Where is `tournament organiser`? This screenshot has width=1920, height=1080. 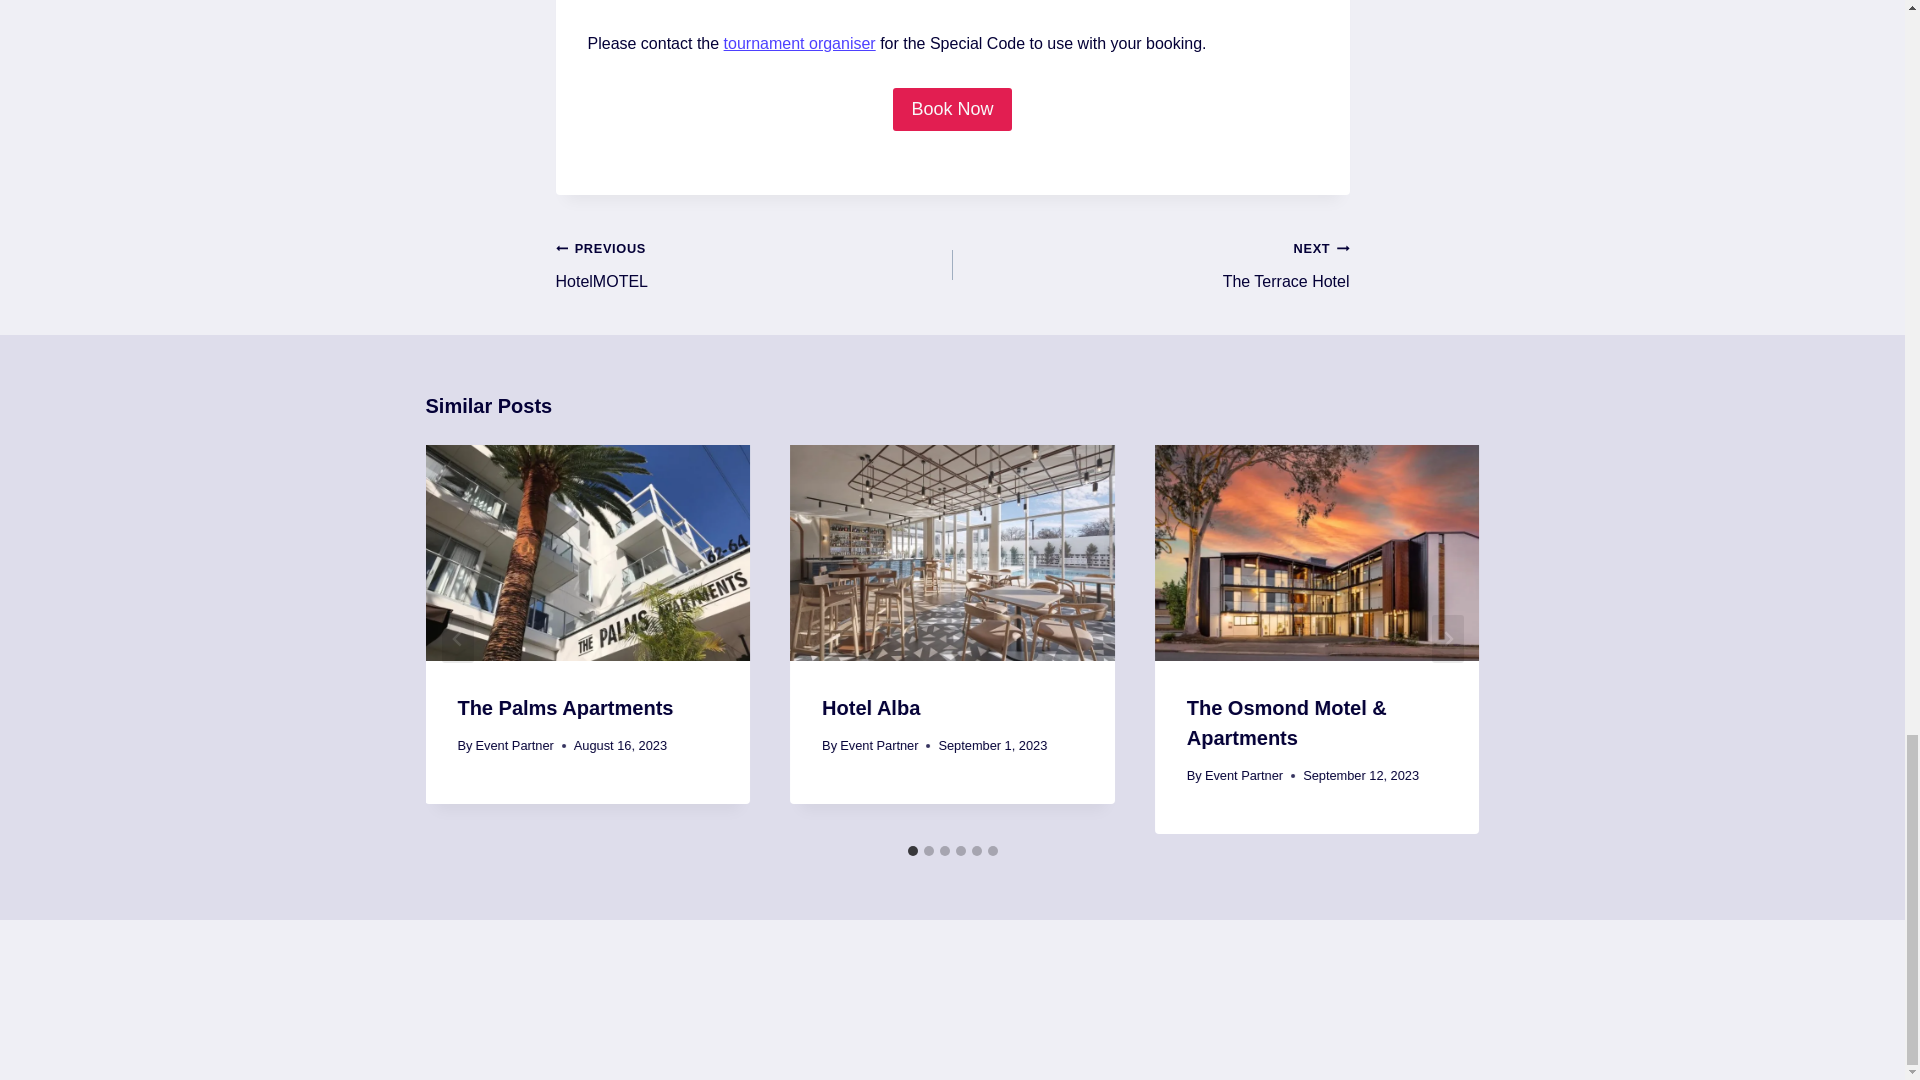
tournament organiser is located at coordinates (799, 42).